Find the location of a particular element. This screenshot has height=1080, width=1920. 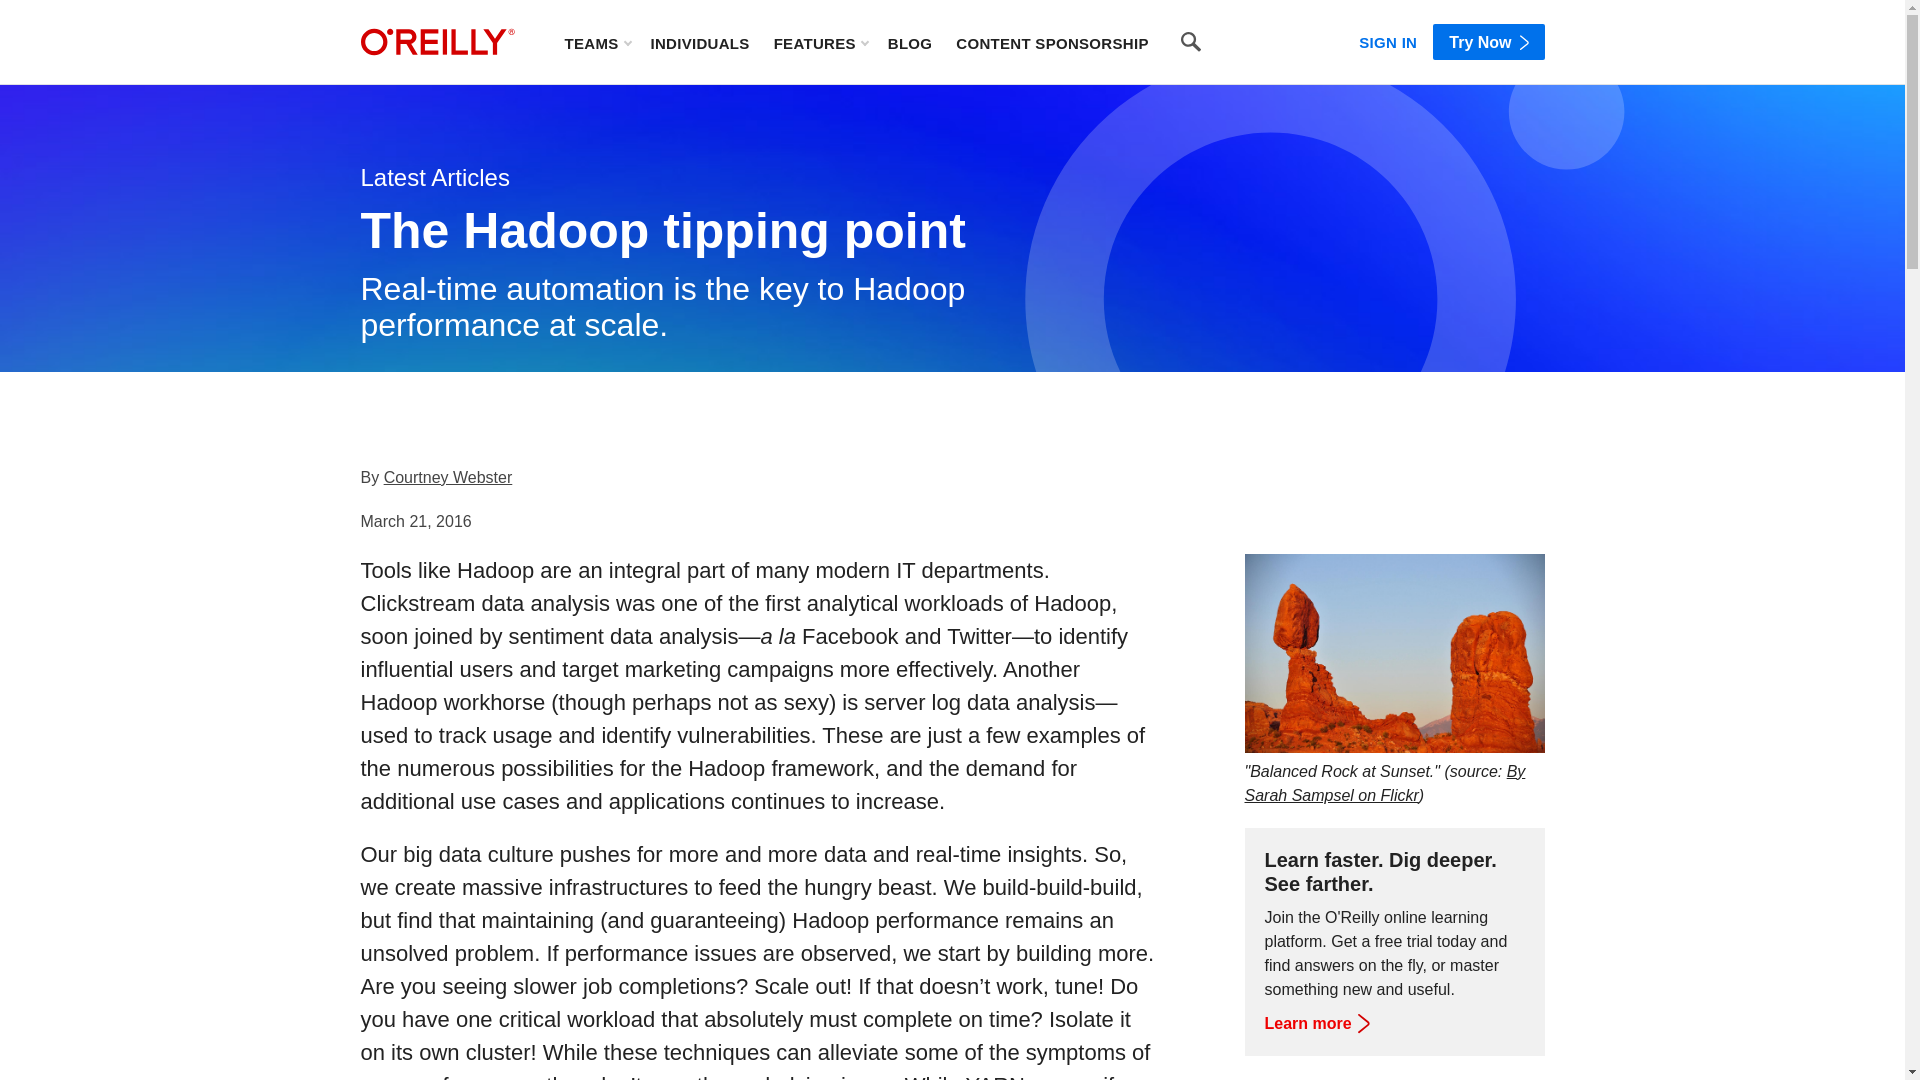

Learn more is located at coordinates (1315, 1024).